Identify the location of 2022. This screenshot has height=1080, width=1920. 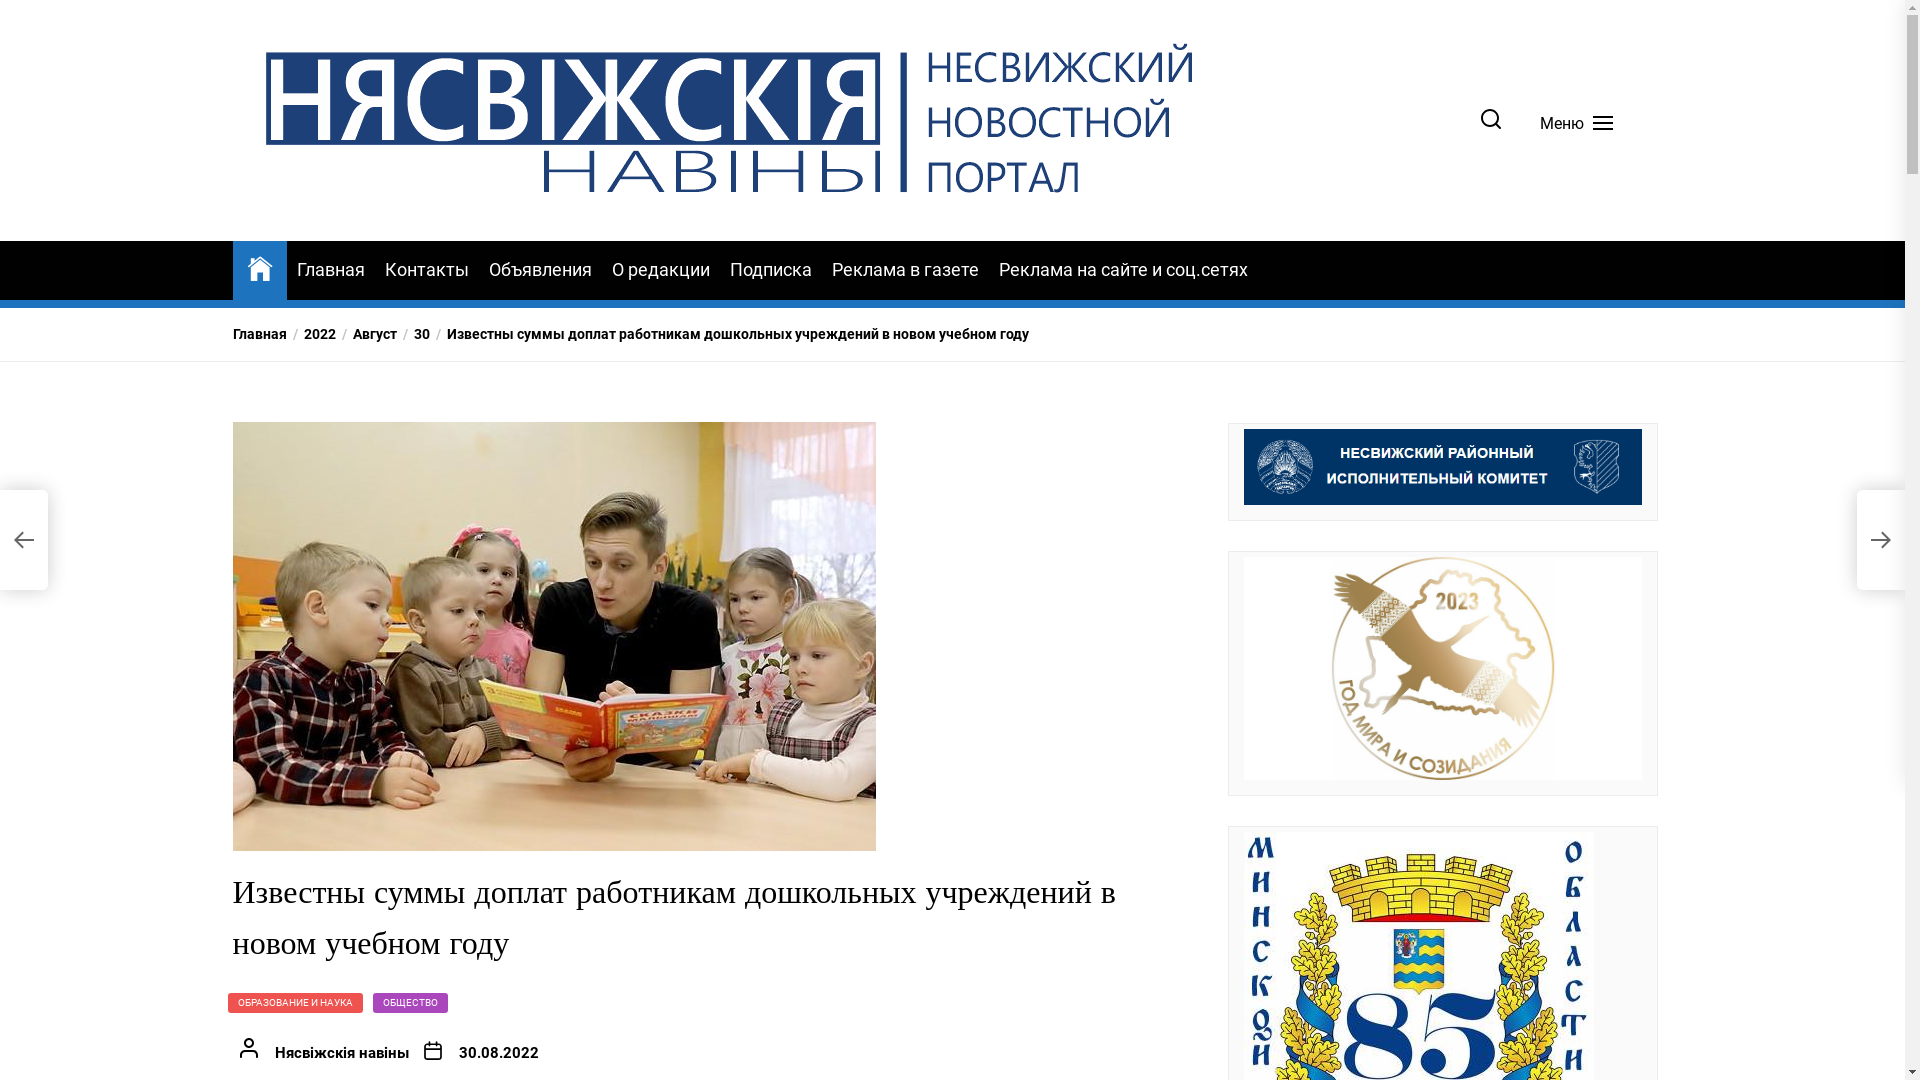
(310, 334).